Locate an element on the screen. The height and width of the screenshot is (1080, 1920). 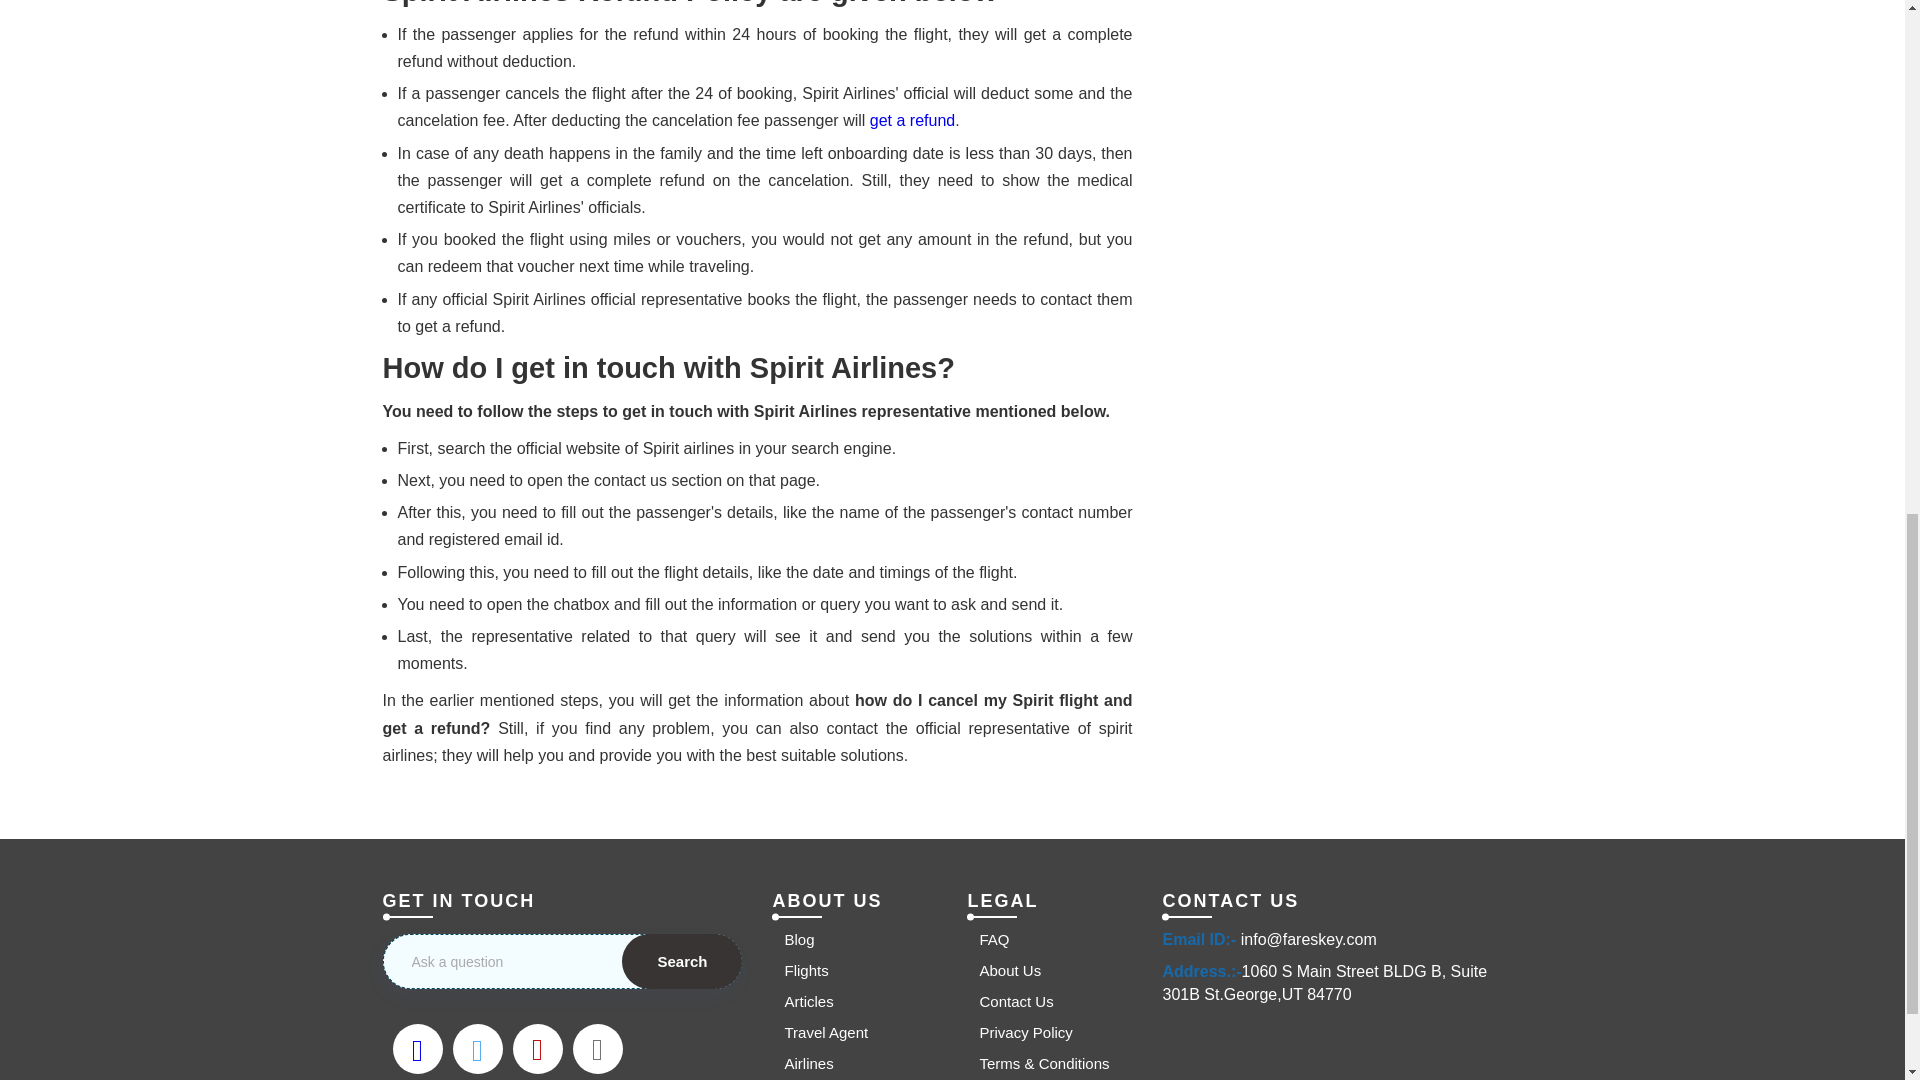
get a refund is located at coordinates (912, 120).